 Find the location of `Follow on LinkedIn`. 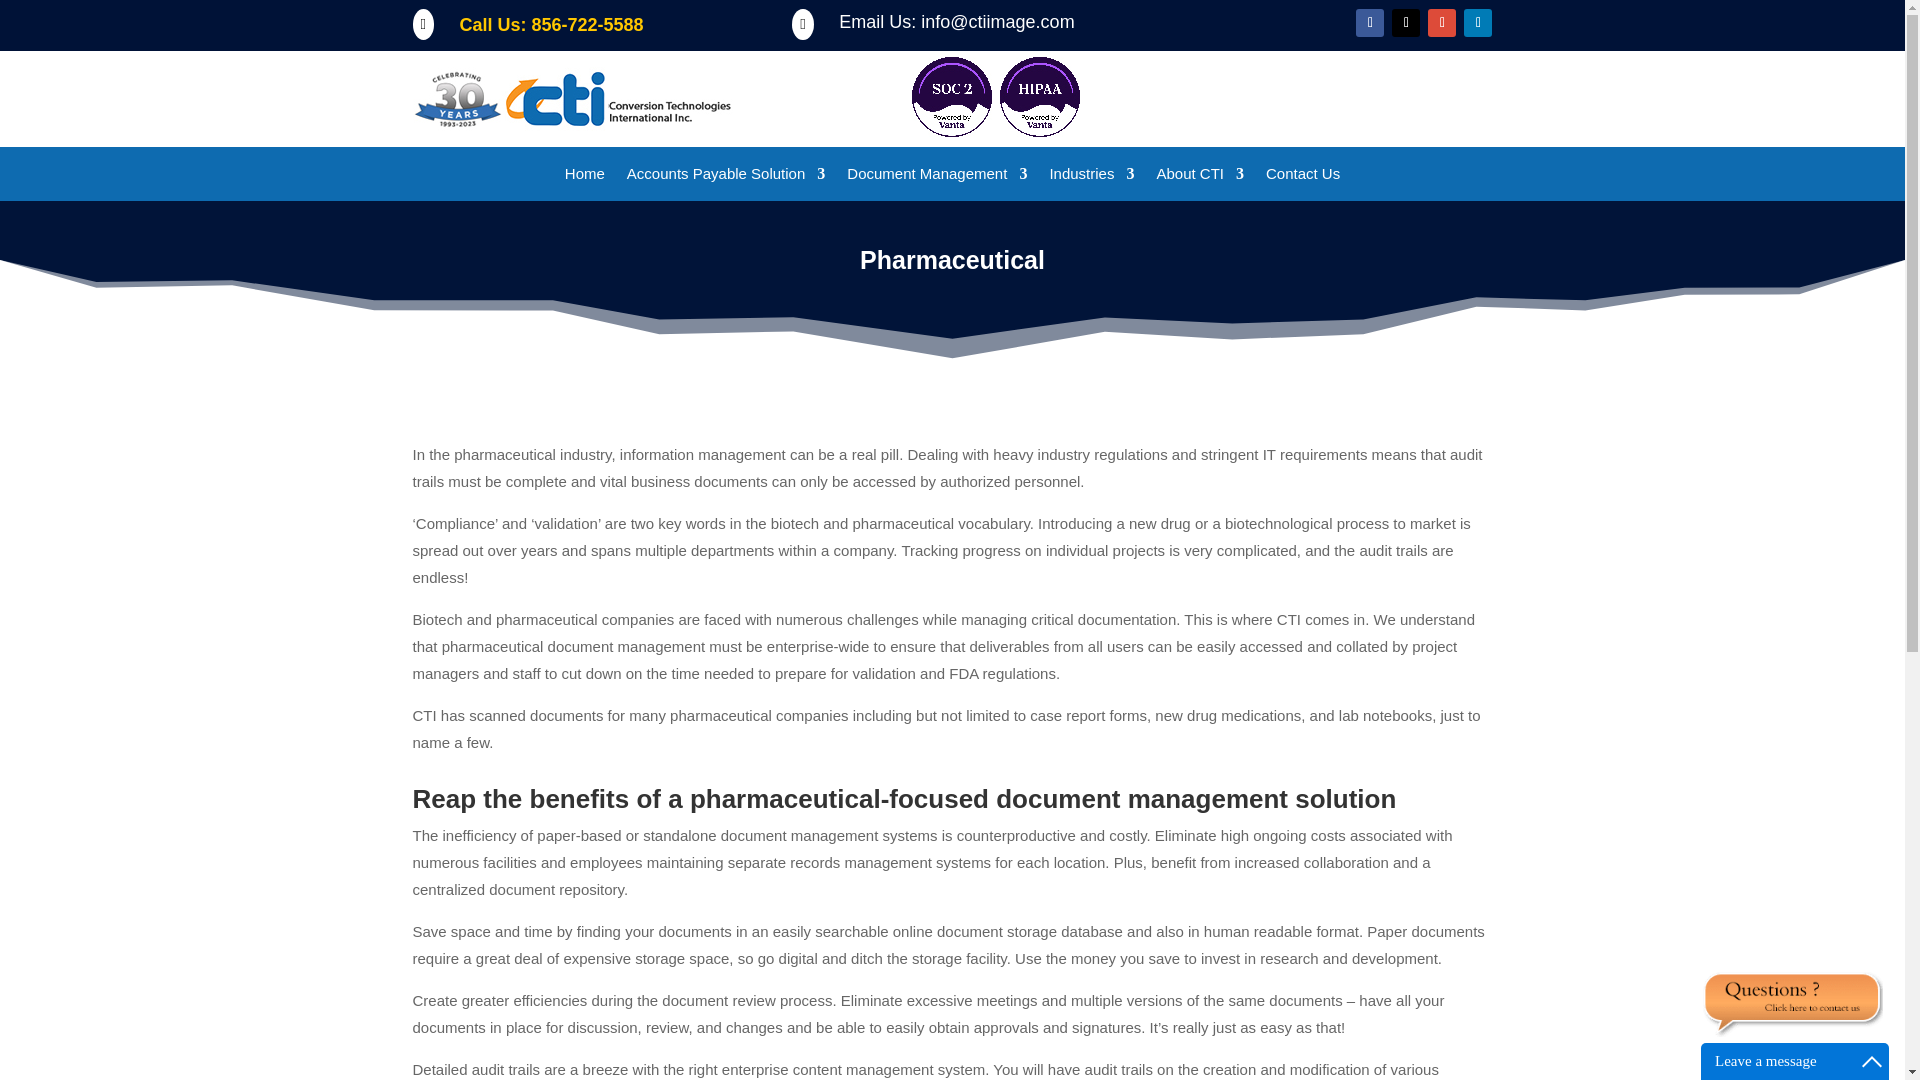

Follow on LinkedIn is located at coordinates (1477, 22).